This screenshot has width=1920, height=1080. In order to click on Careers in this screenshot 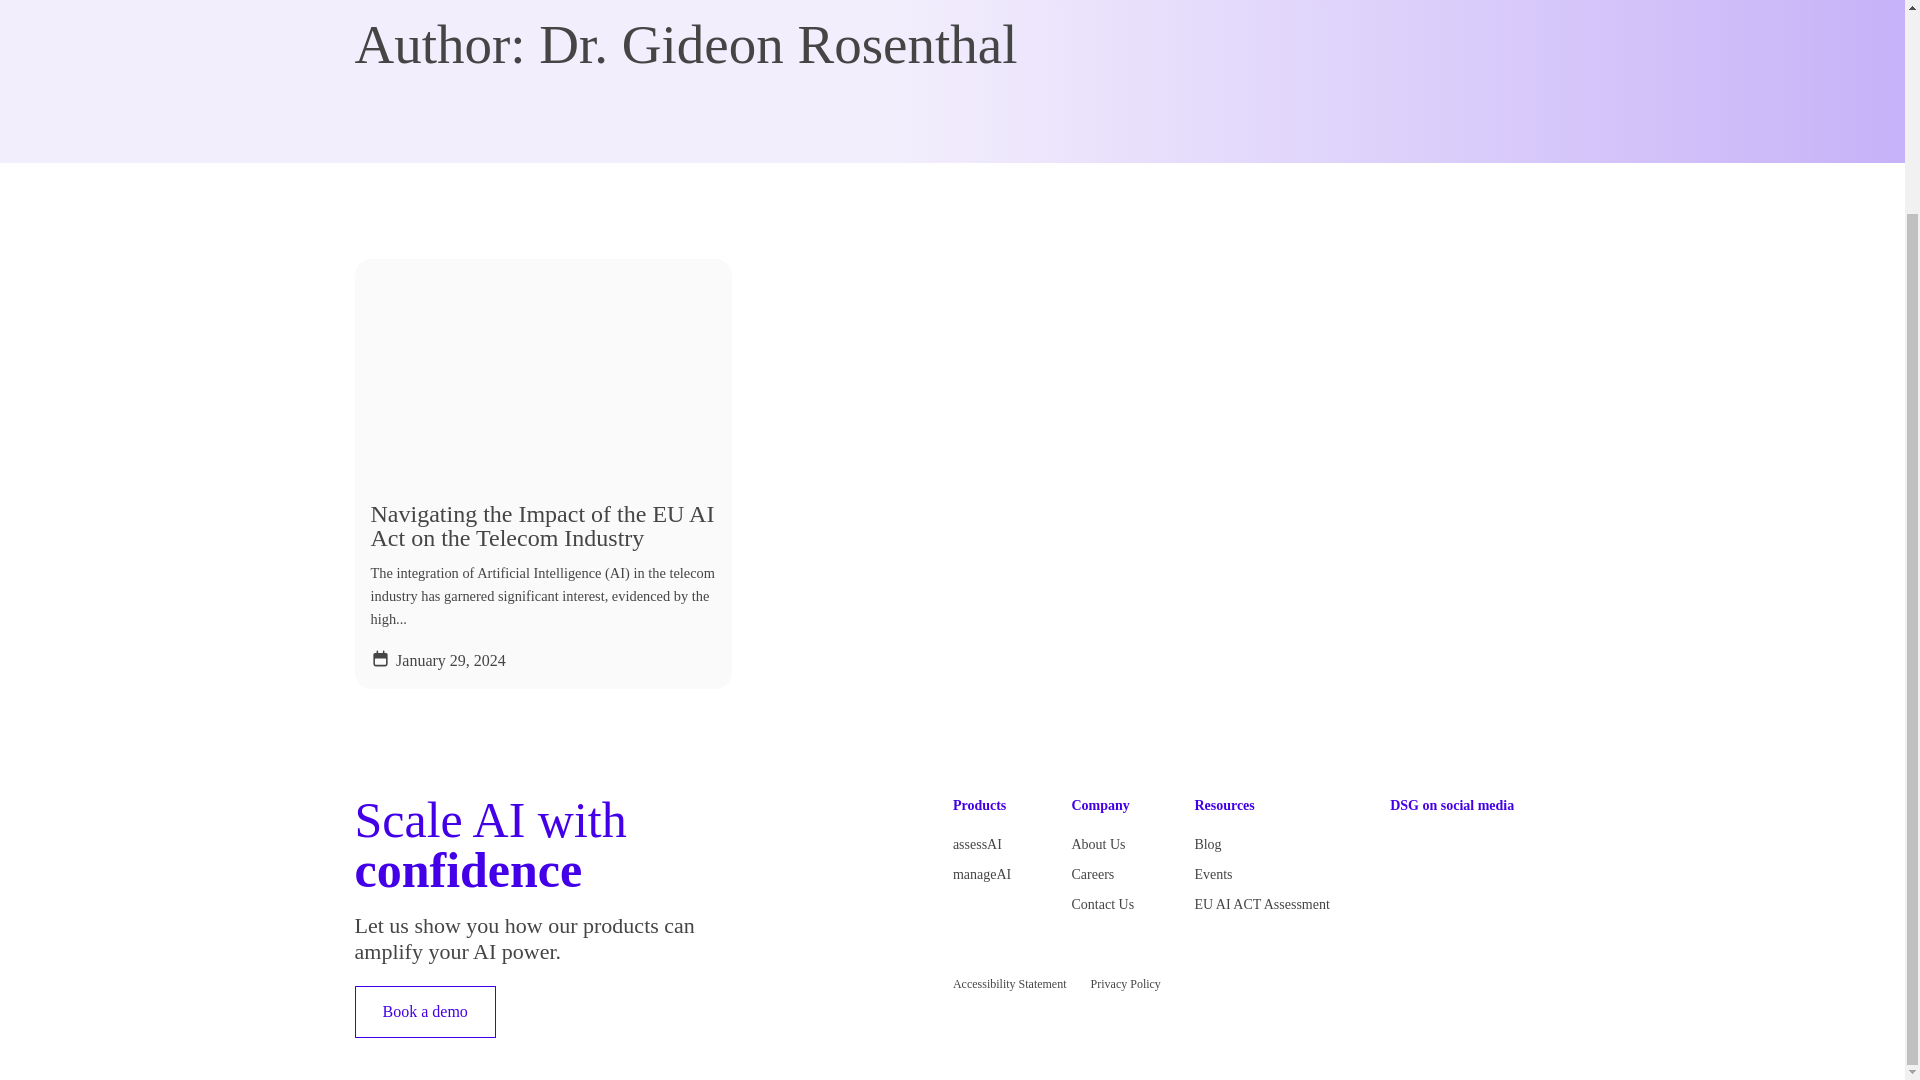, I will do `click(1092, 874)`.